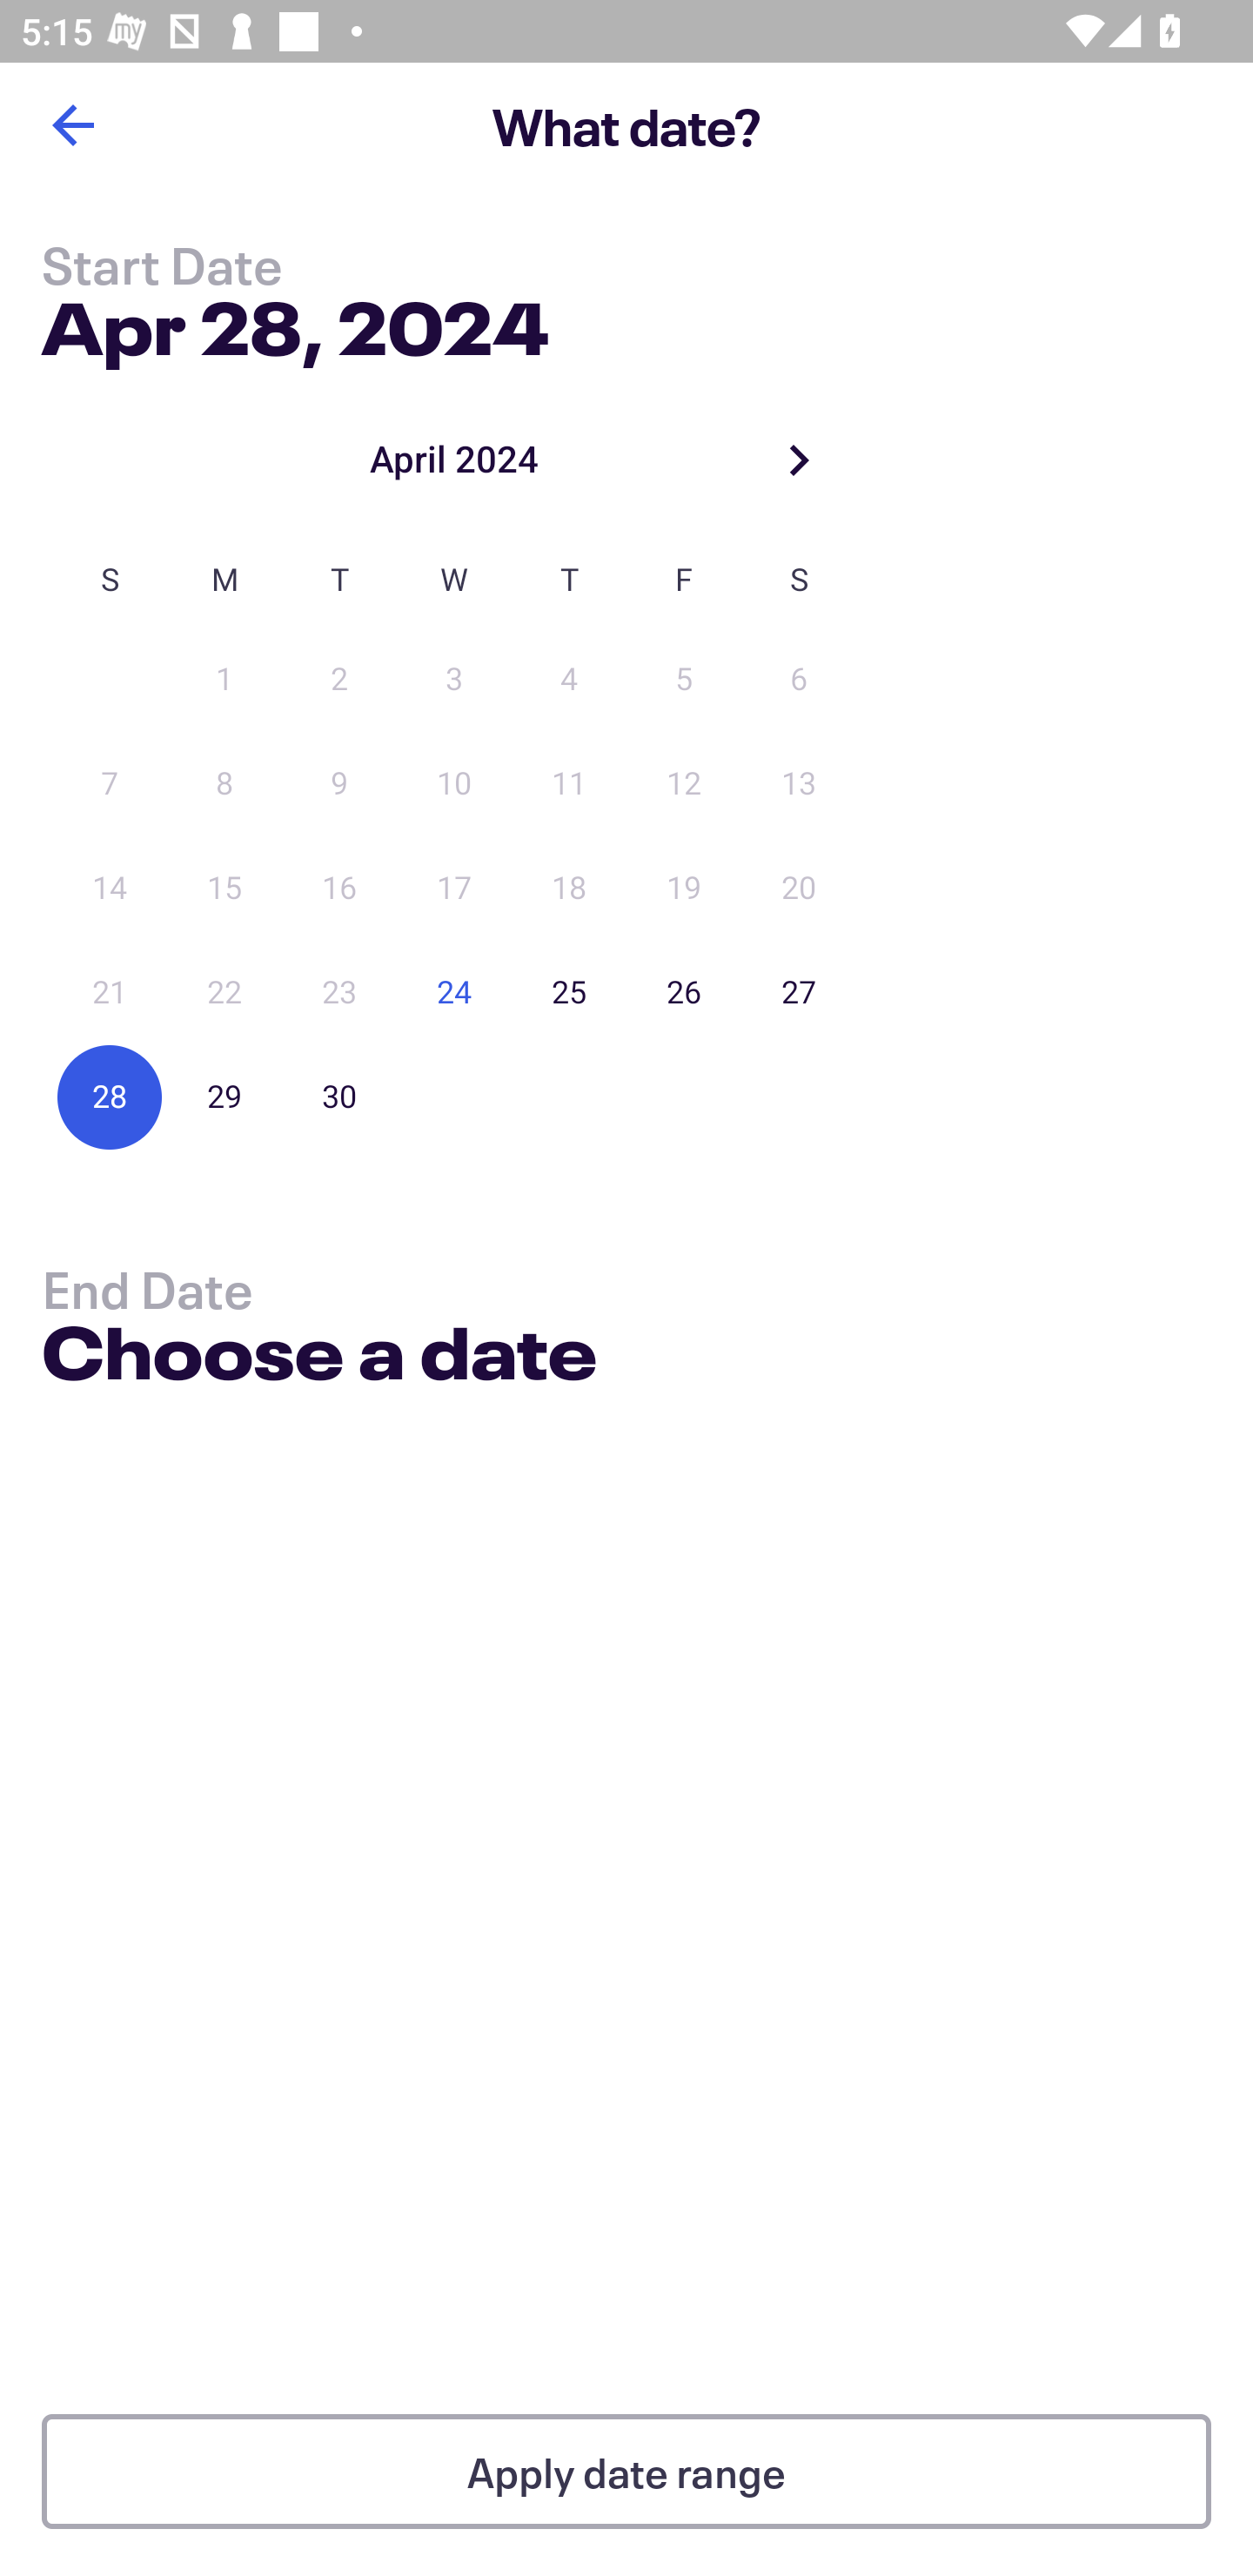 This screenshot has height=2576, width=1253. What do you see at coordinates (72, 125) in the screenshot?
I see `Back button` at bounding box center [72, 125].